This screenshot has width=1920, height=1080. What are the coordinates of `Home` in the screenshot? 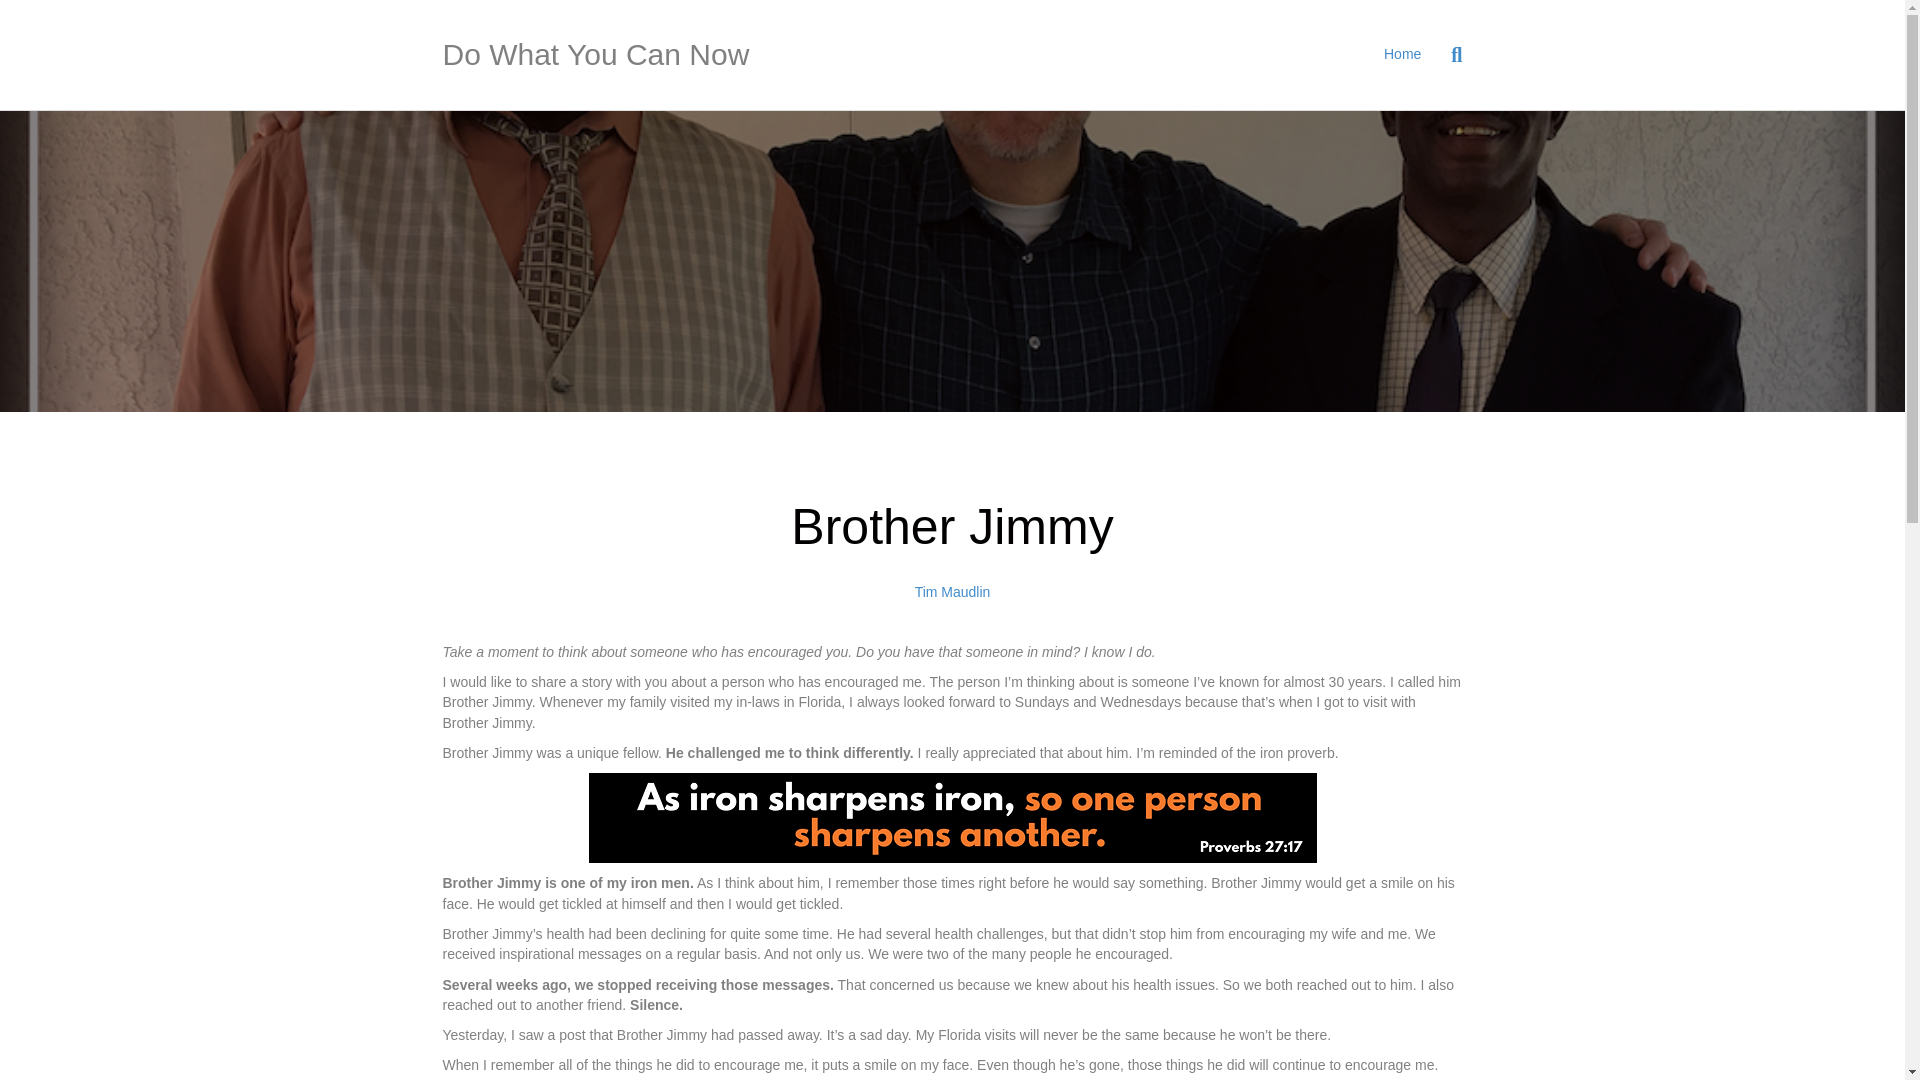 It's located at (1402, 54).